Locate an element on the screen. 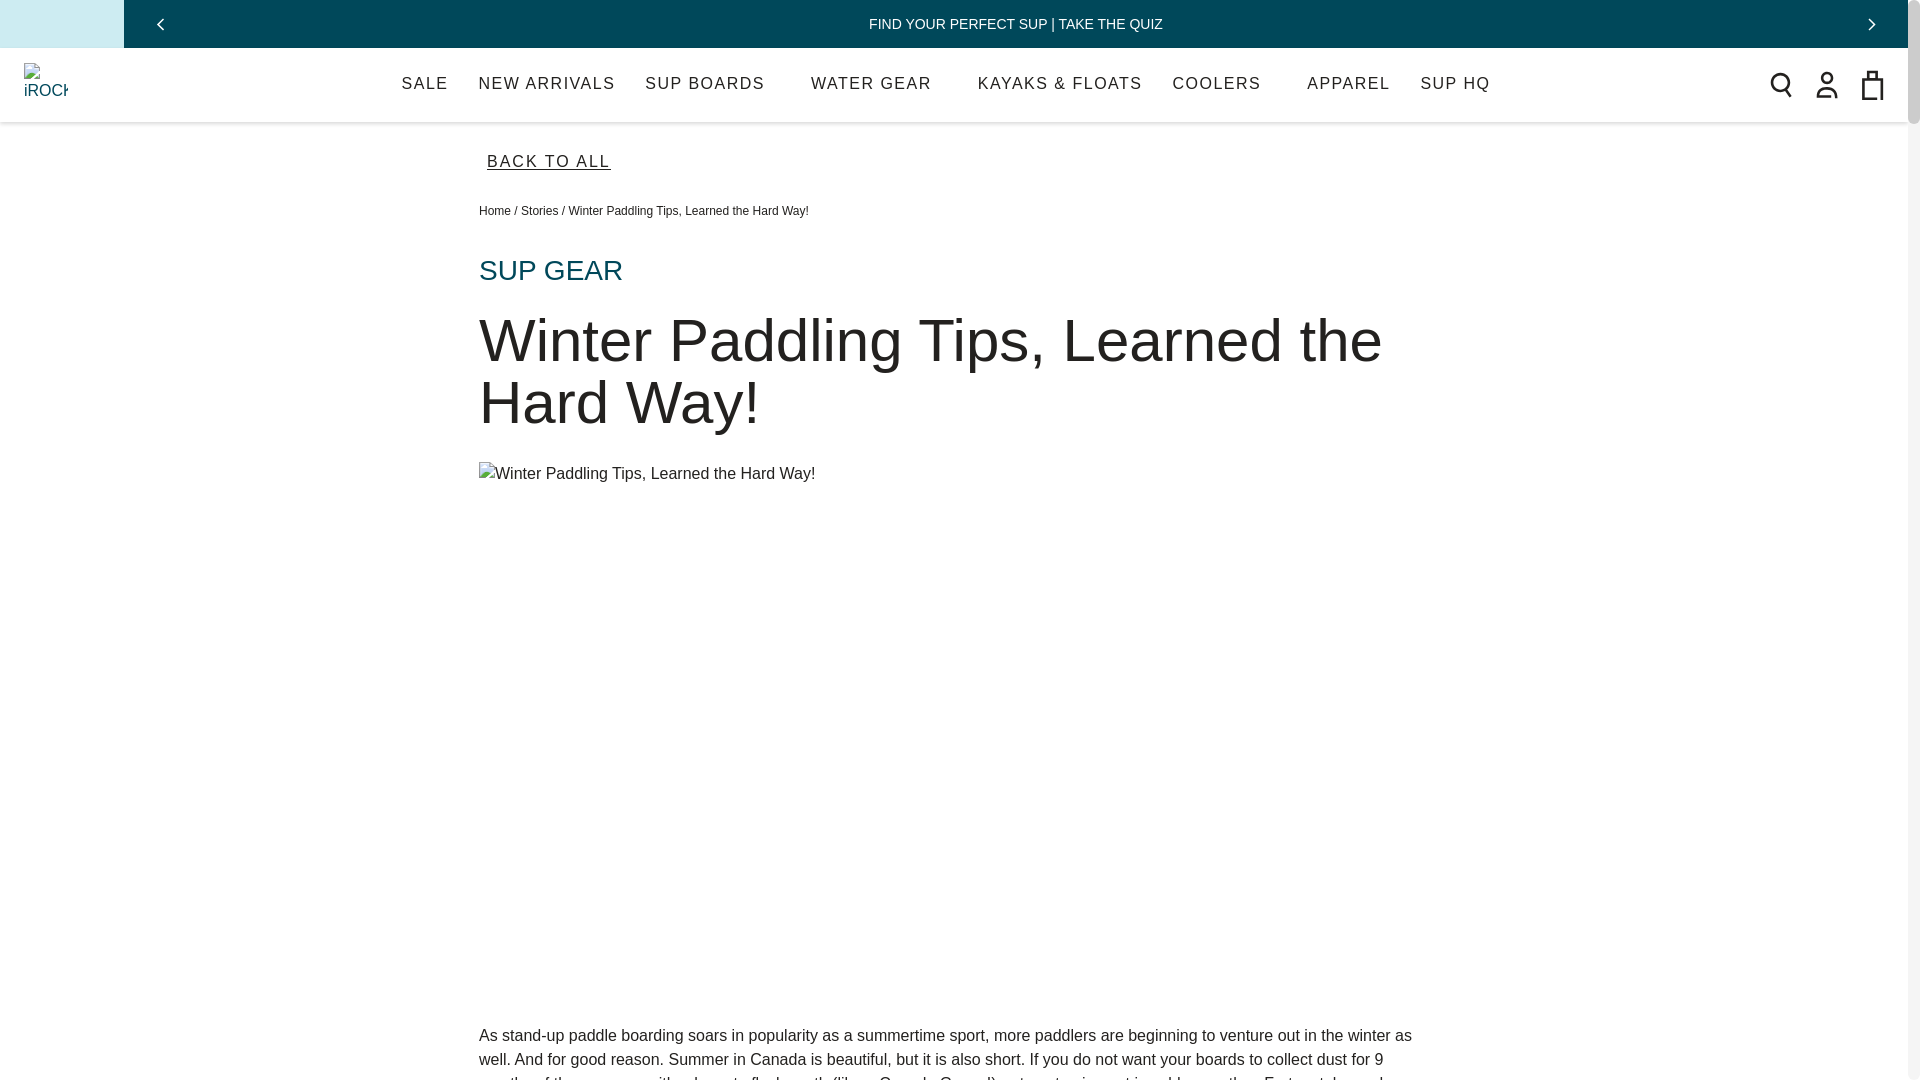 The width and height of the screenshot is (1920, 1080). NEW ARRIVALS is located at coordinates (879, 84).